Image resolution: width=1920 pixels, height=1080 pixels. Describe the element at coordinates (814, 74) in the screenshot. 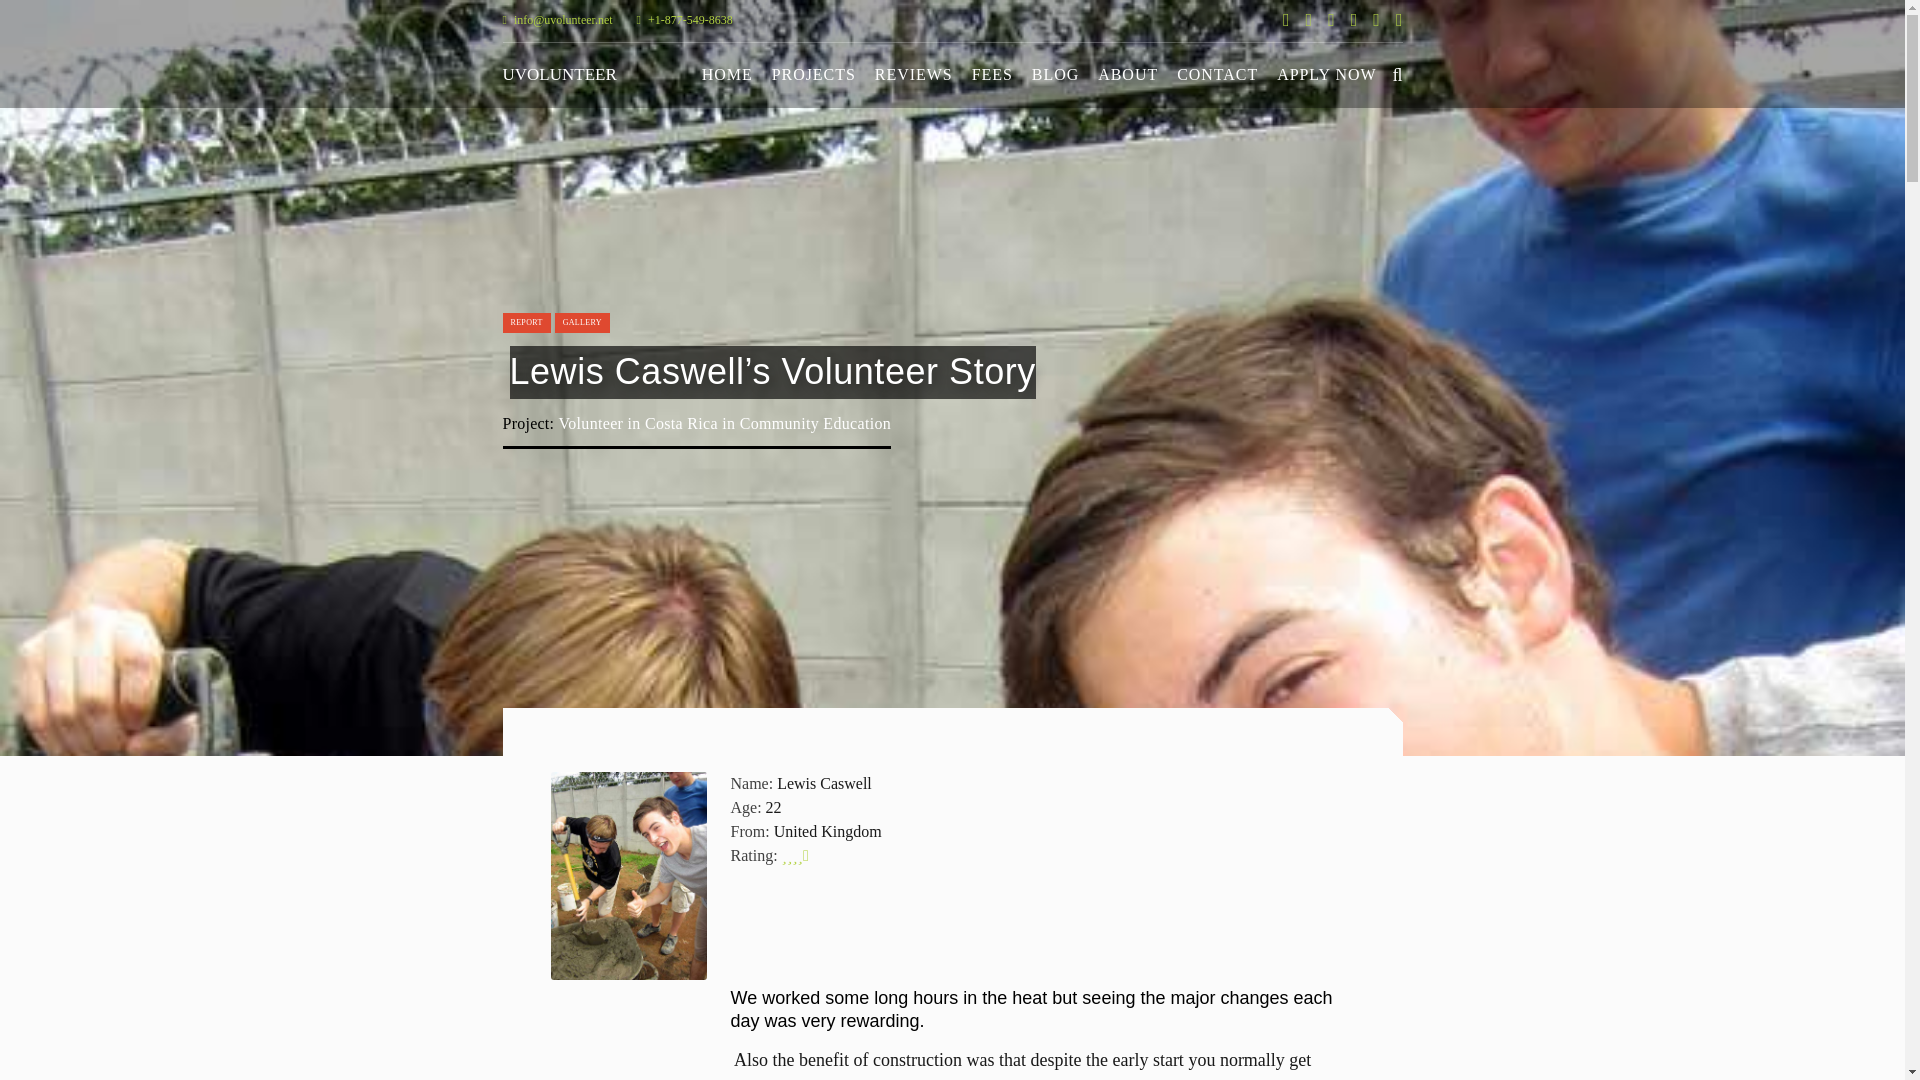

I see `PROJECTS` at that location.